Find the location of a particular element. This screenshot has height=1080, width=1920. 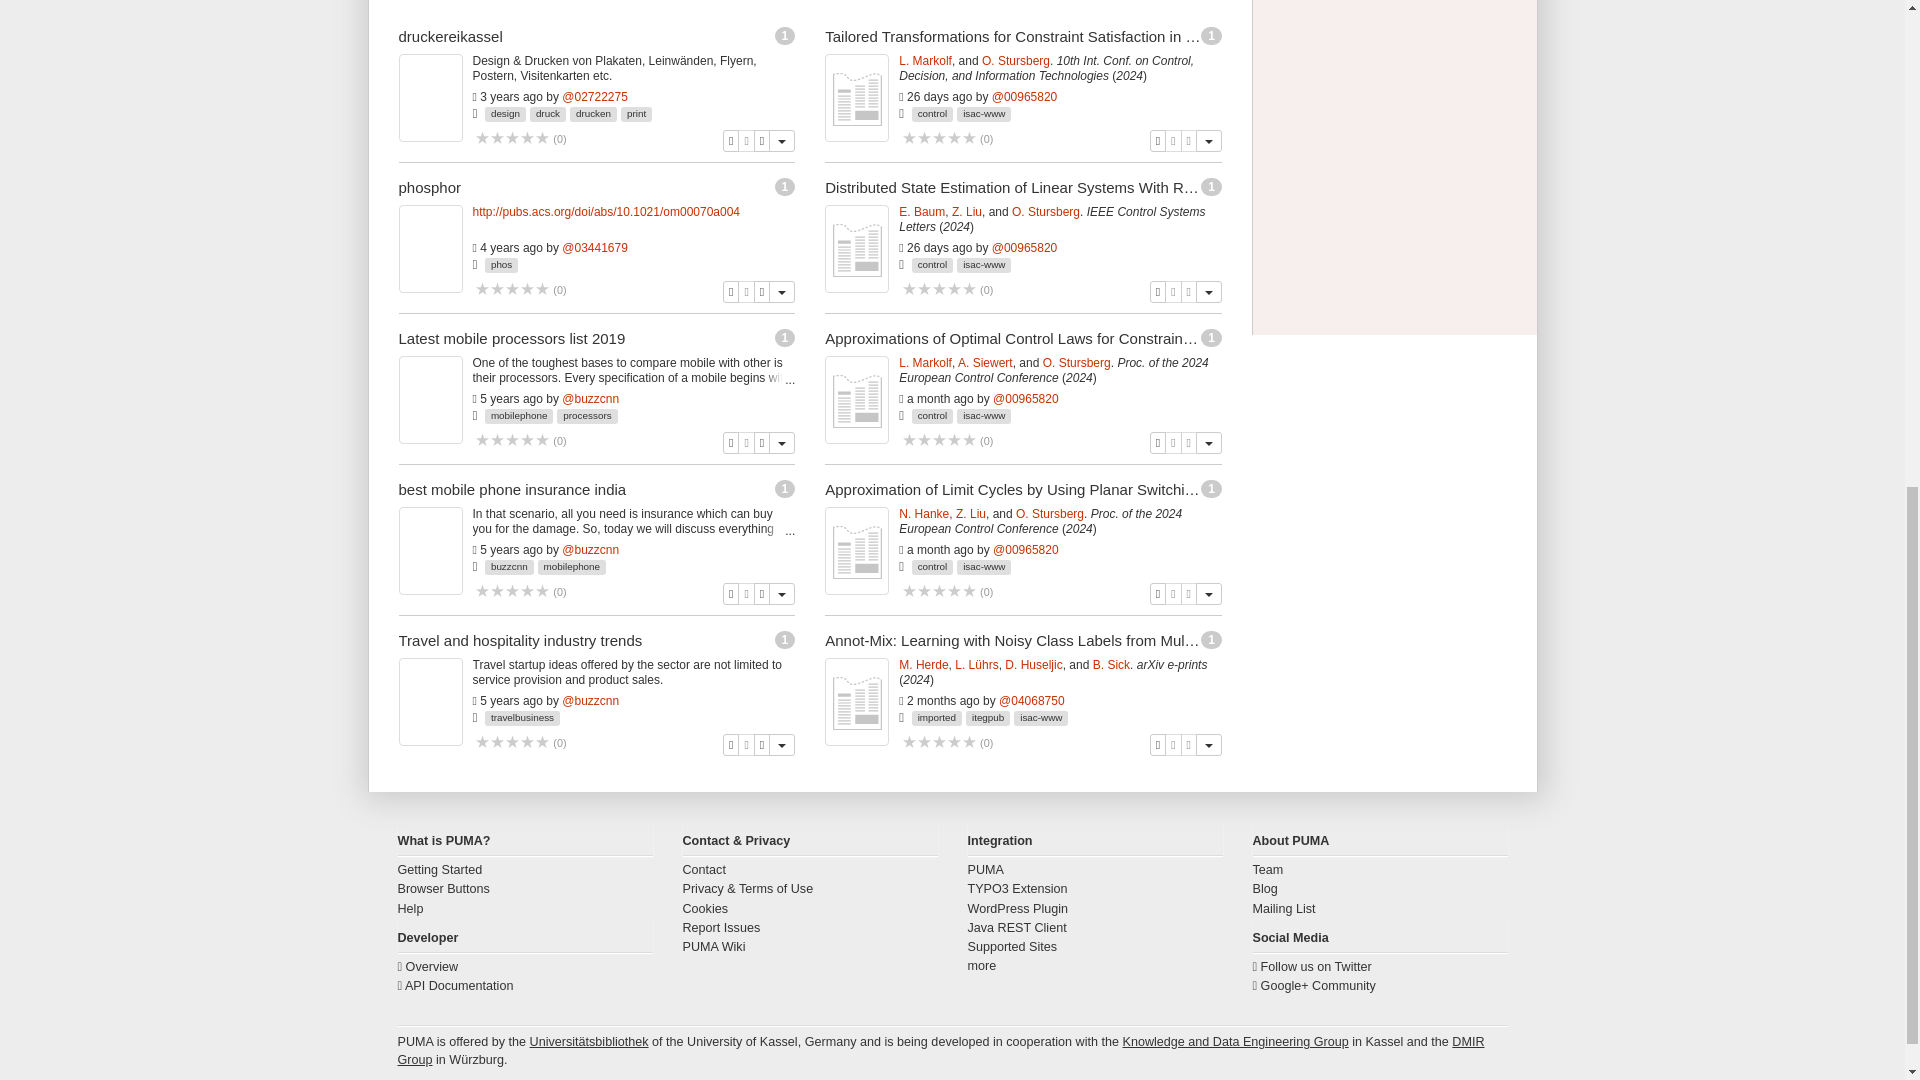

1 post in the system is located at coordinates (786, 34).